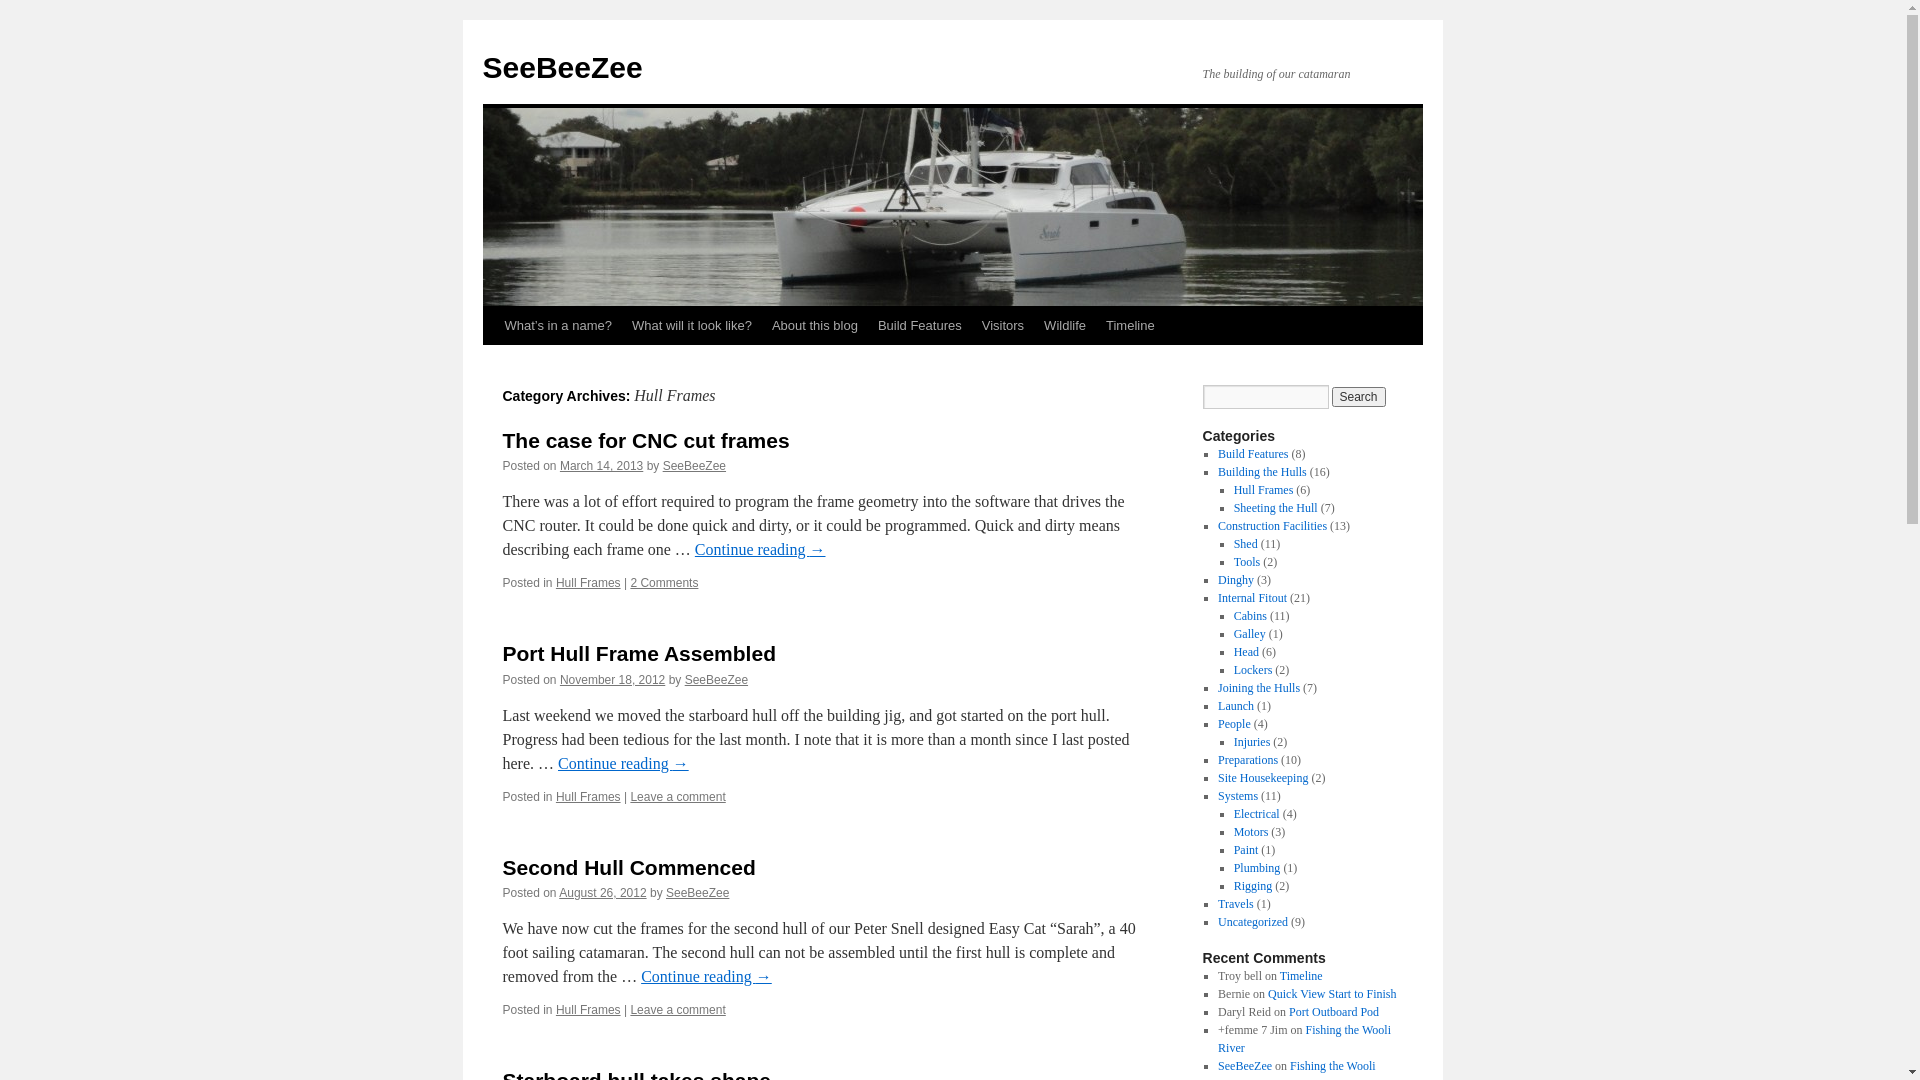  Describe the element at coordinates (1252, 742) in the screenshot. I see `Injuries` at that location.